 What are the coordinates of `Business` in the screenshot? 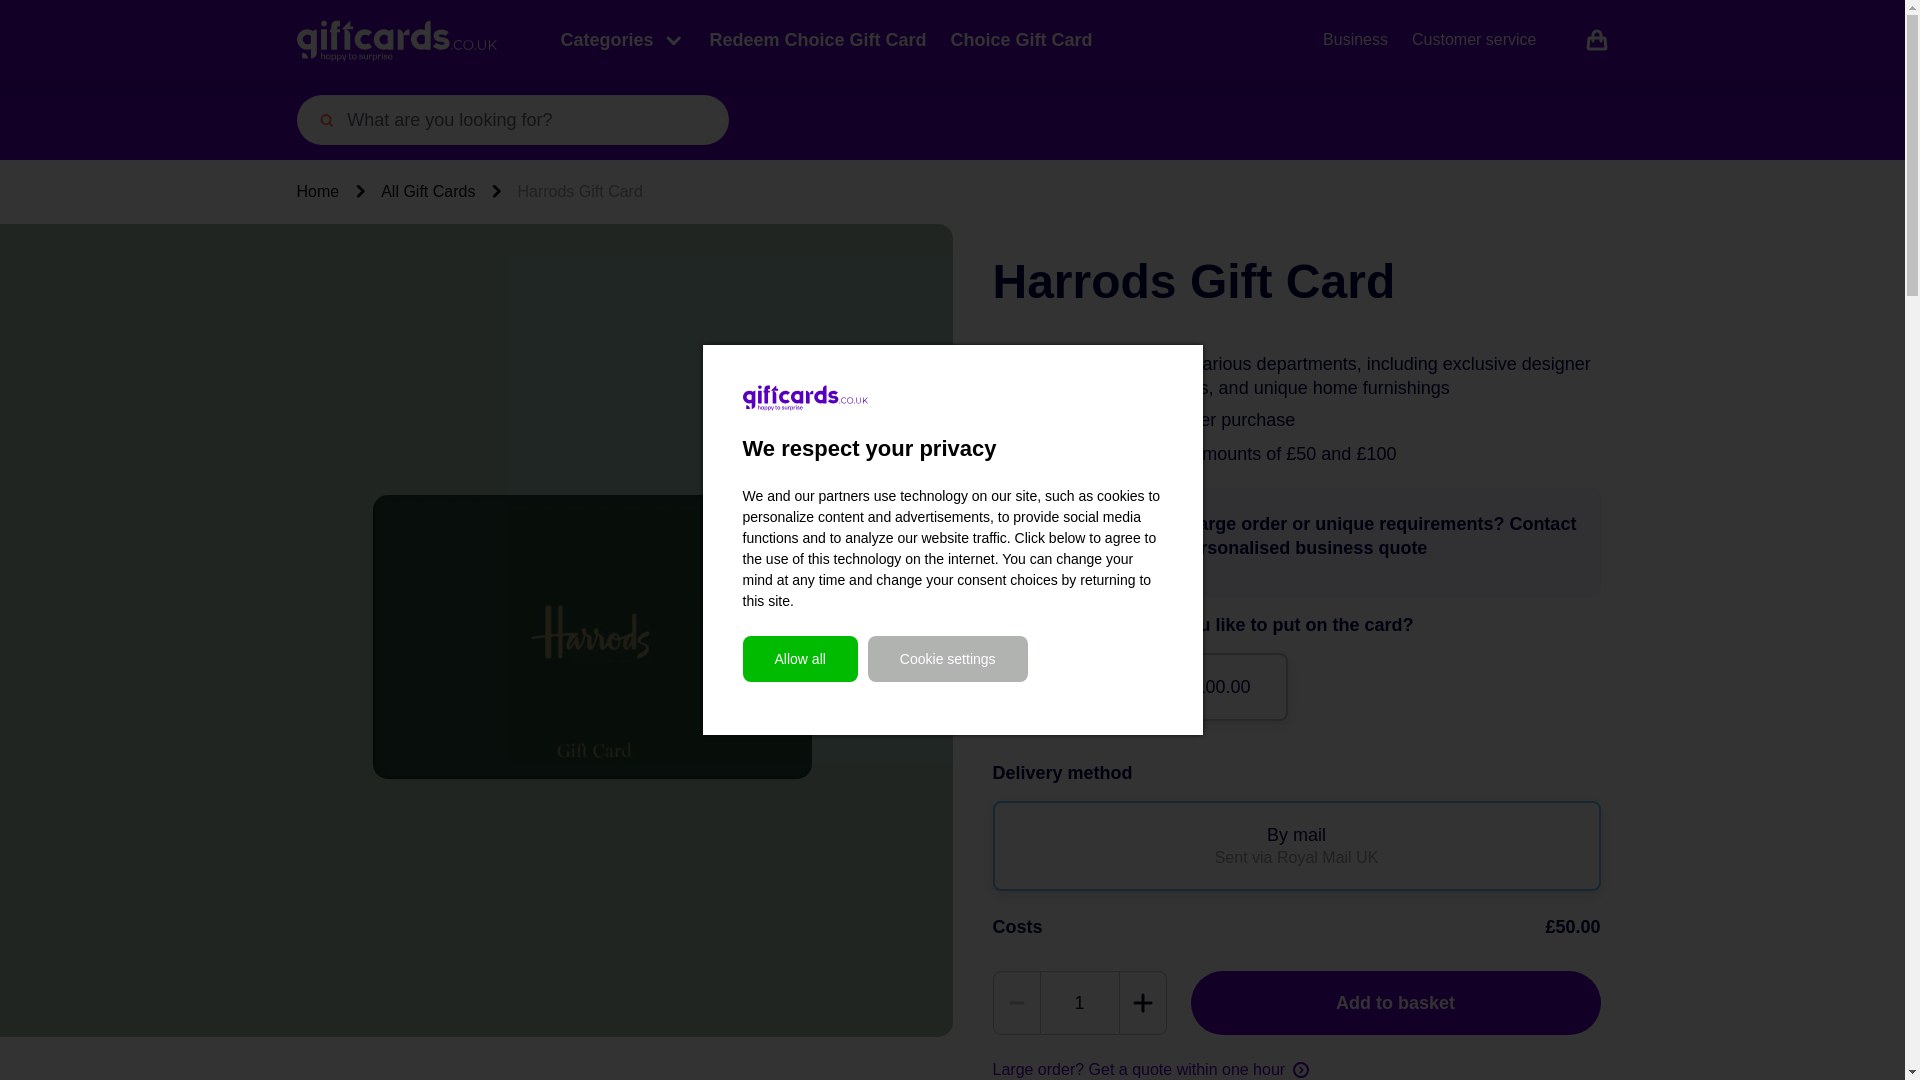 It's located at (1355, 40).